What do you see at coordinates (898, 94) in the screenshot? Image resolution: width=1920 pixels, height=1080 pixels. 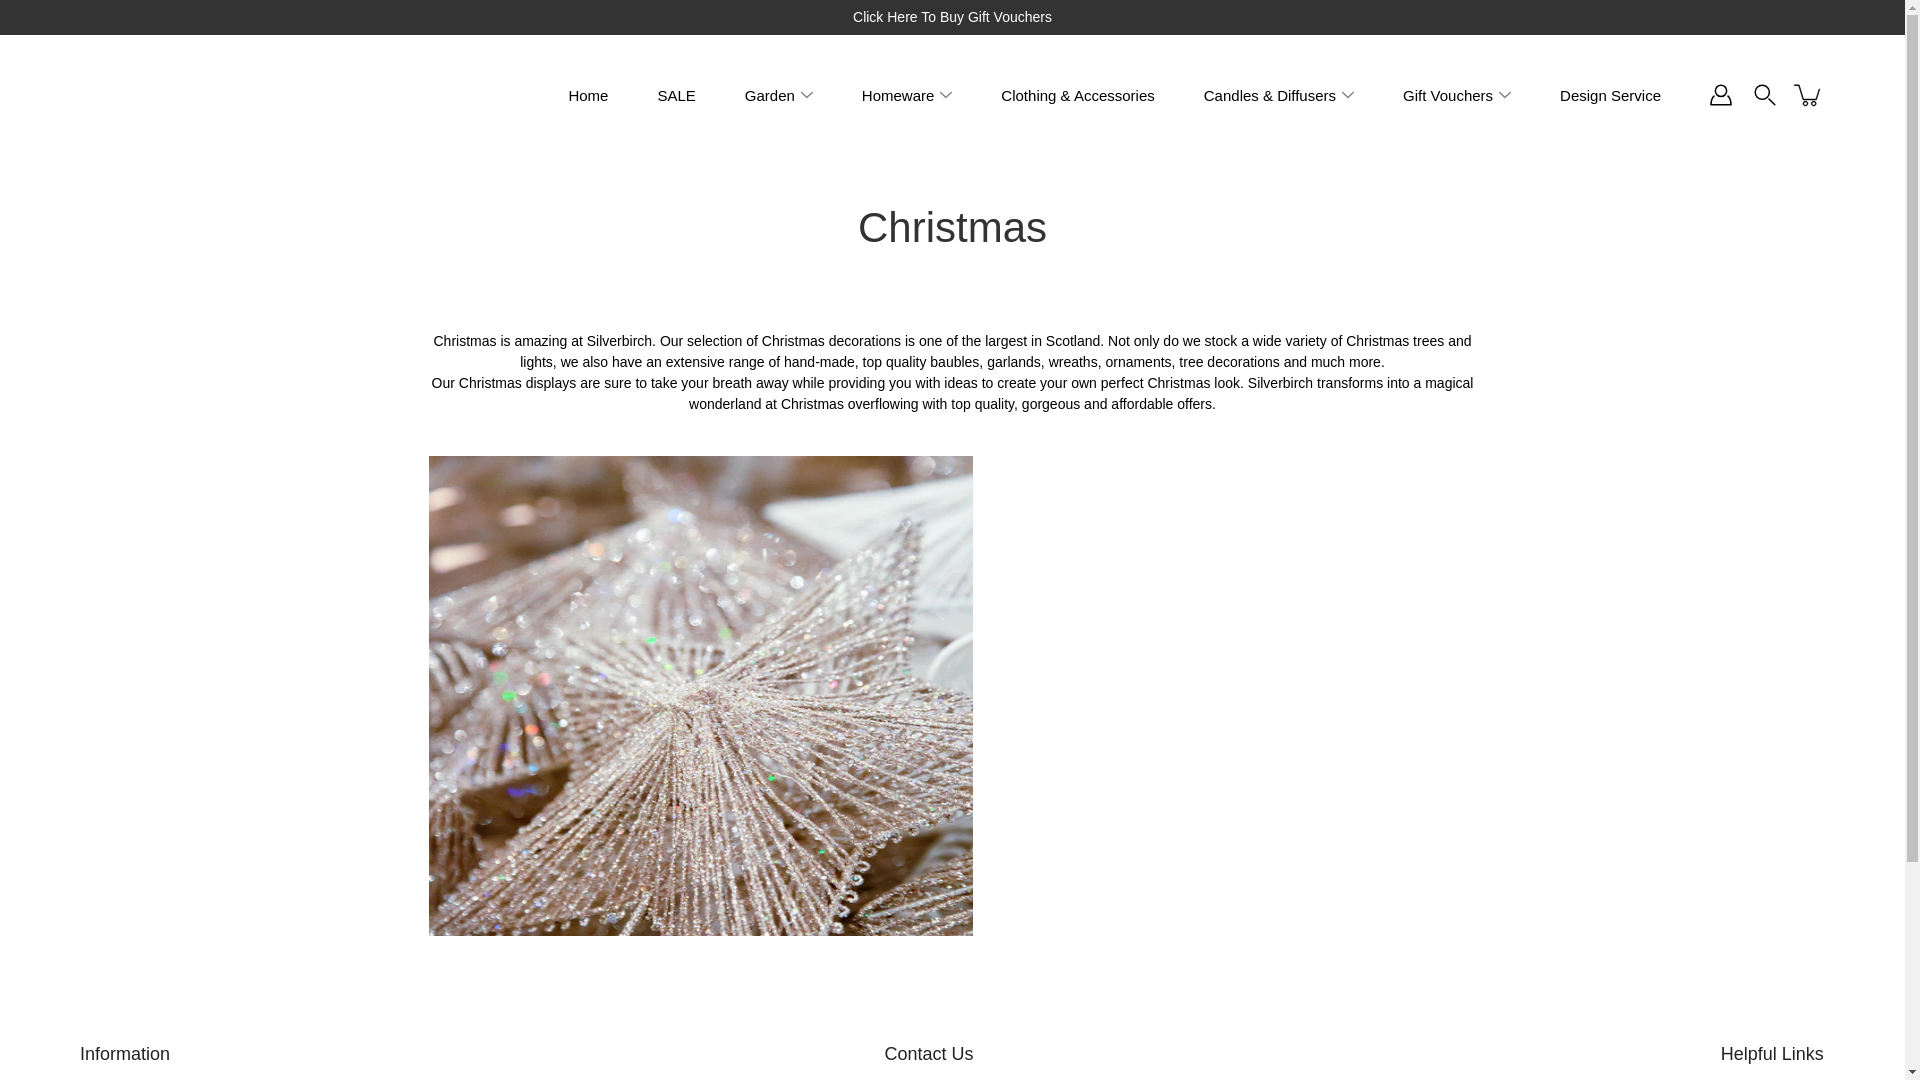 I see `Homeware` at bounding box center [898, 94].